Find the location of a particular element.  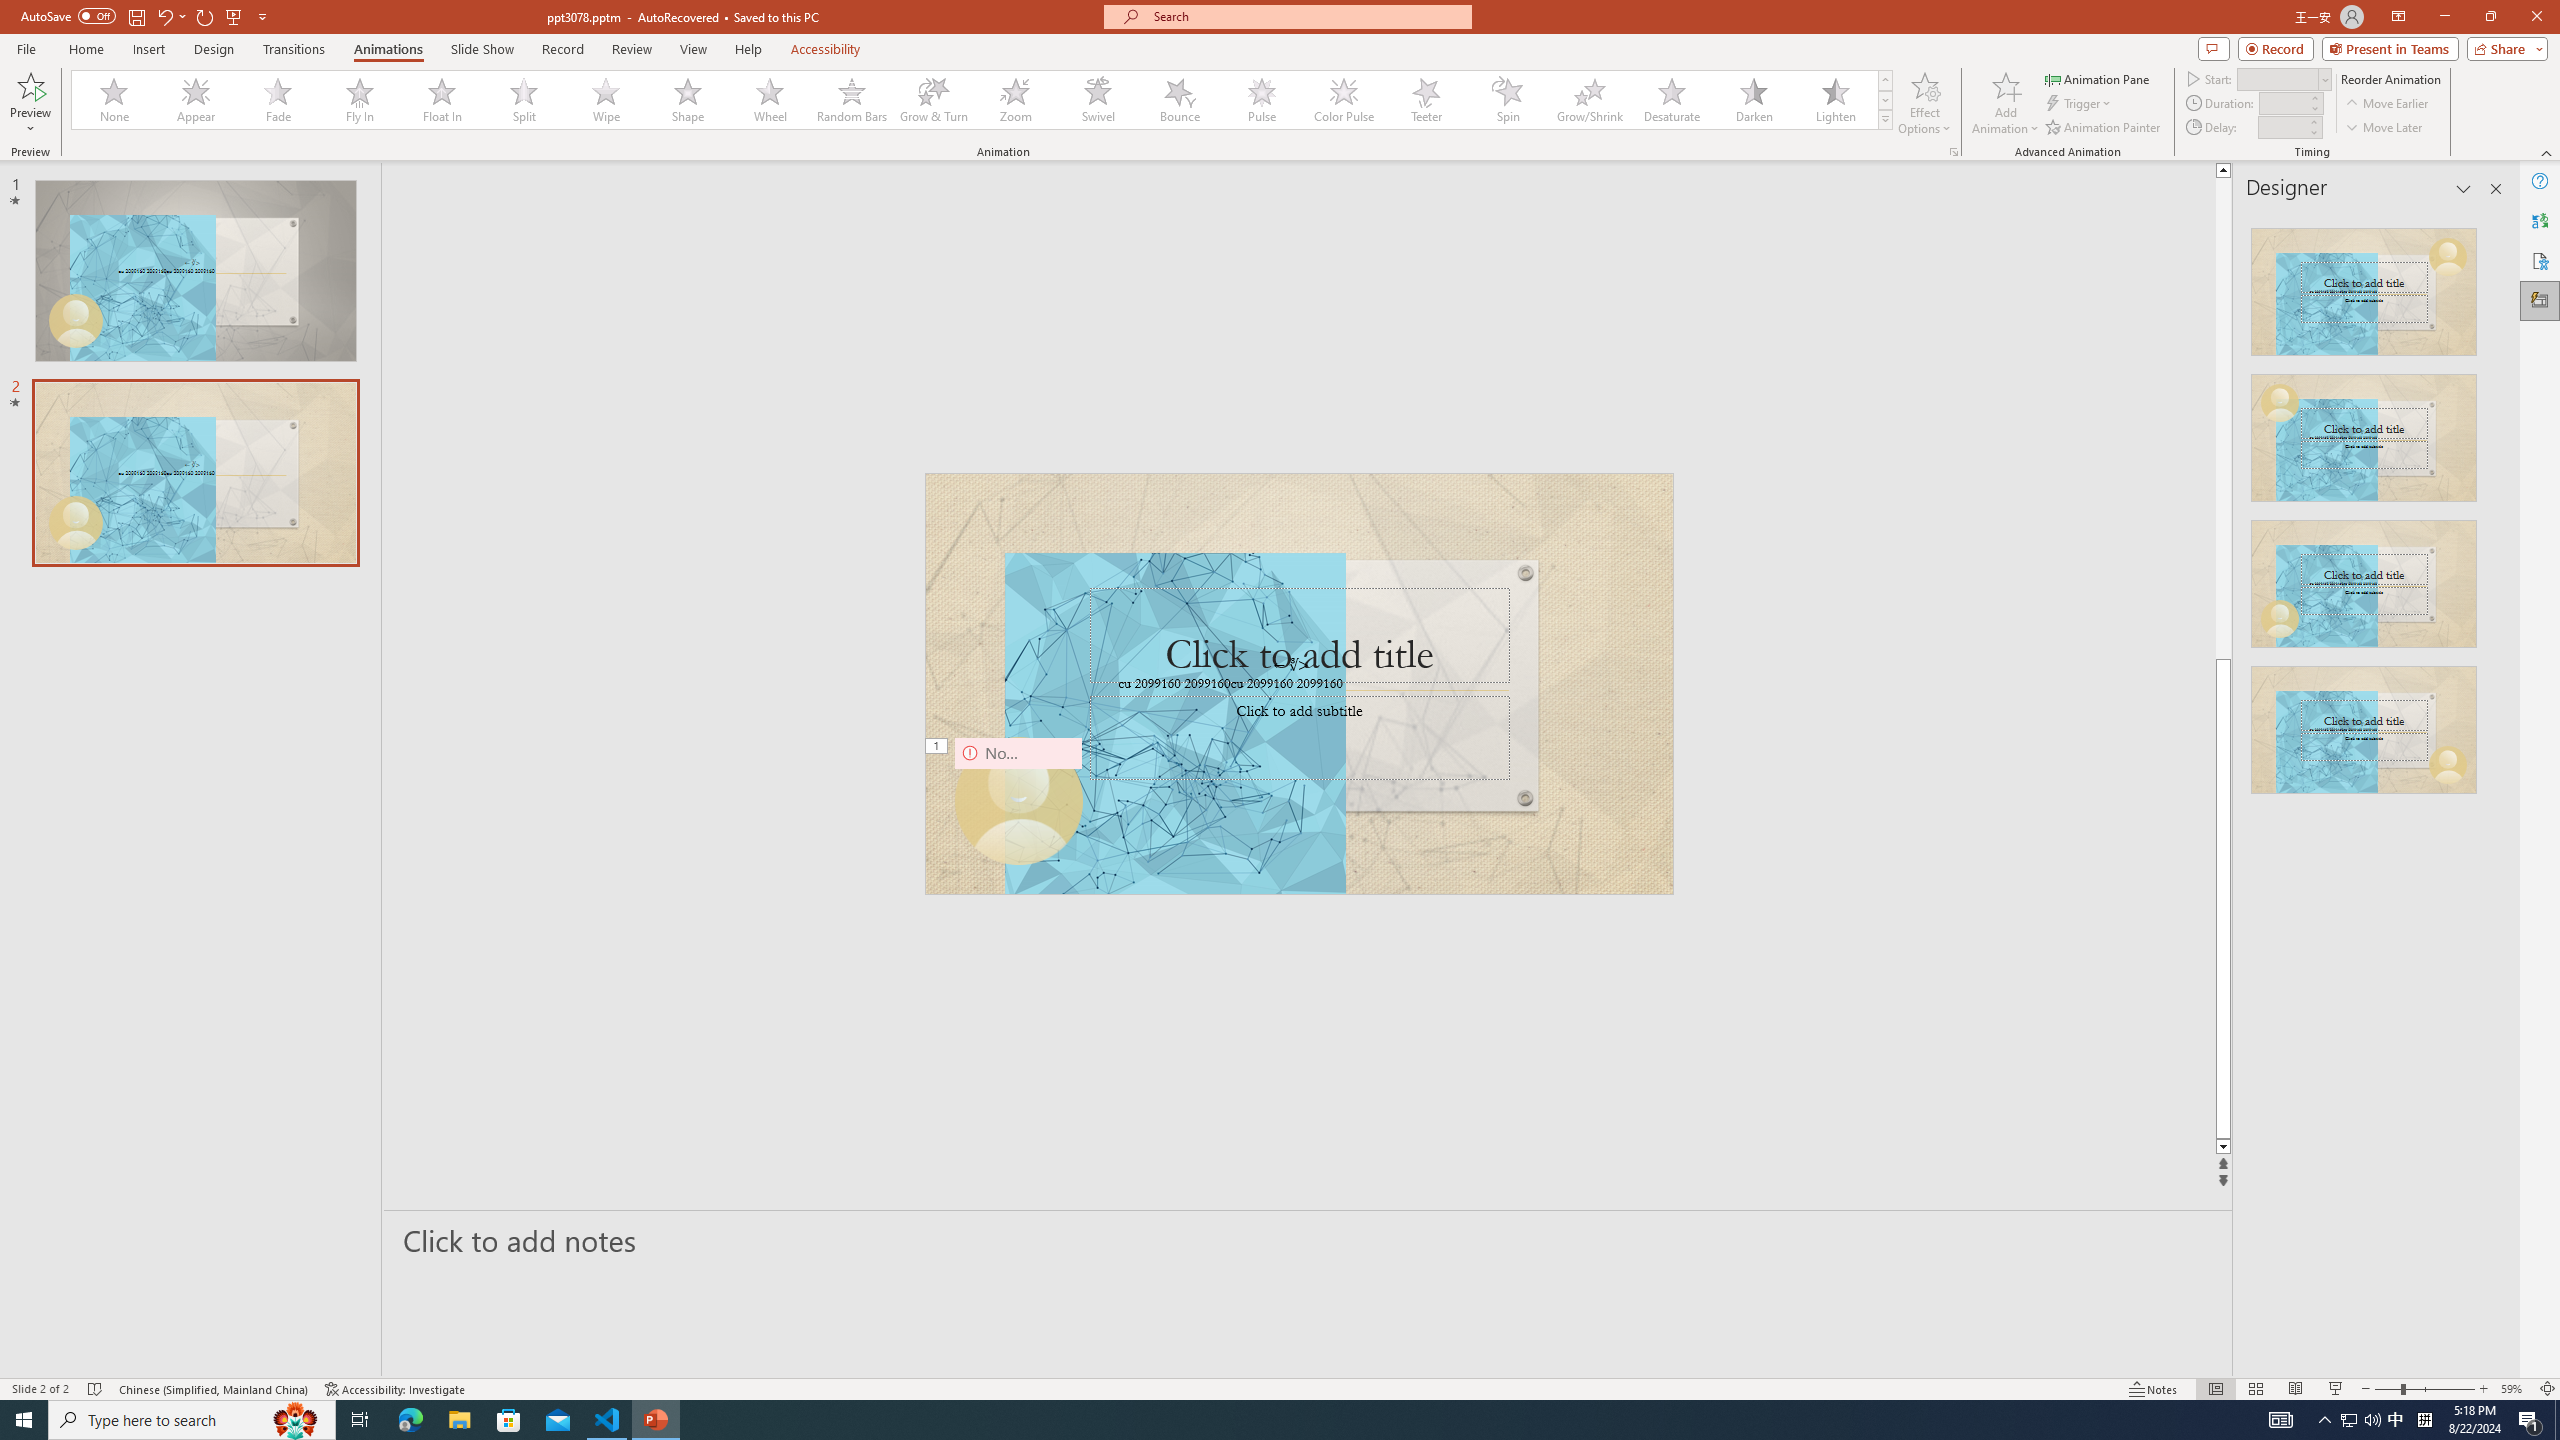

Swivel is located at coordinates (1098, 100).